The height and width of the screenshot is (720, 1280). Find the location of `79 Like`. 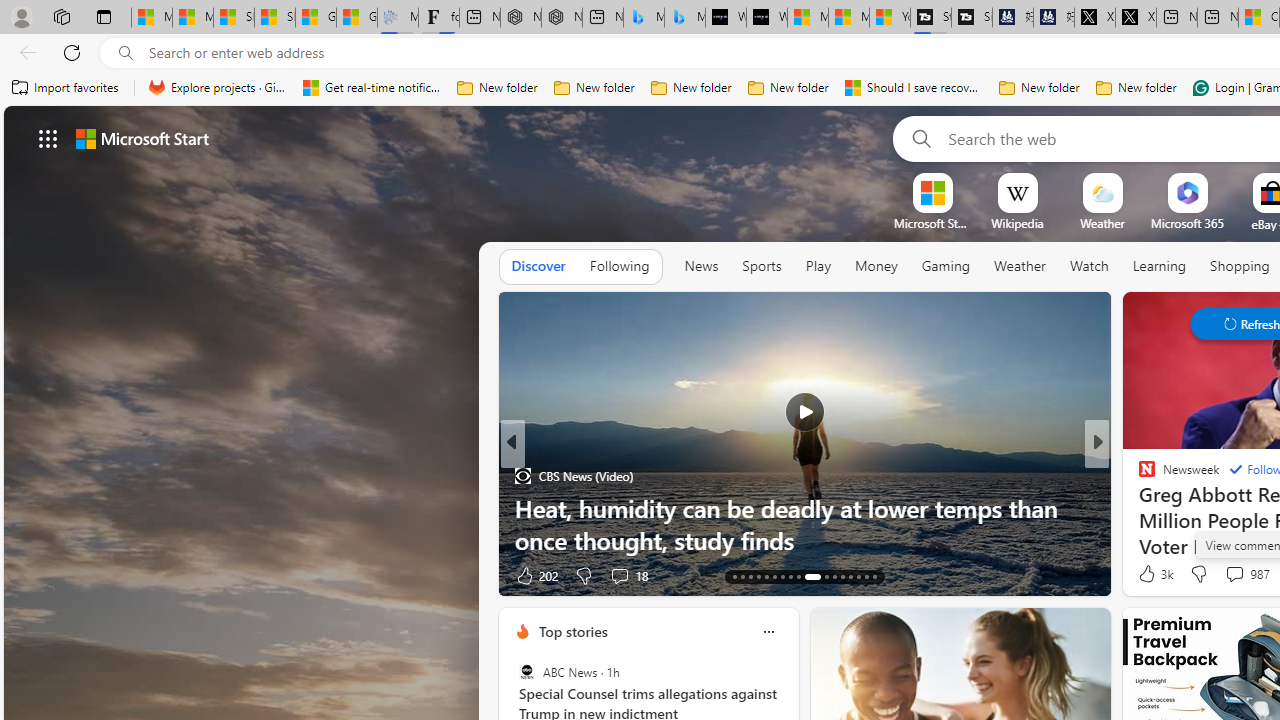

79 Like is located at coordinates (1149, 574).